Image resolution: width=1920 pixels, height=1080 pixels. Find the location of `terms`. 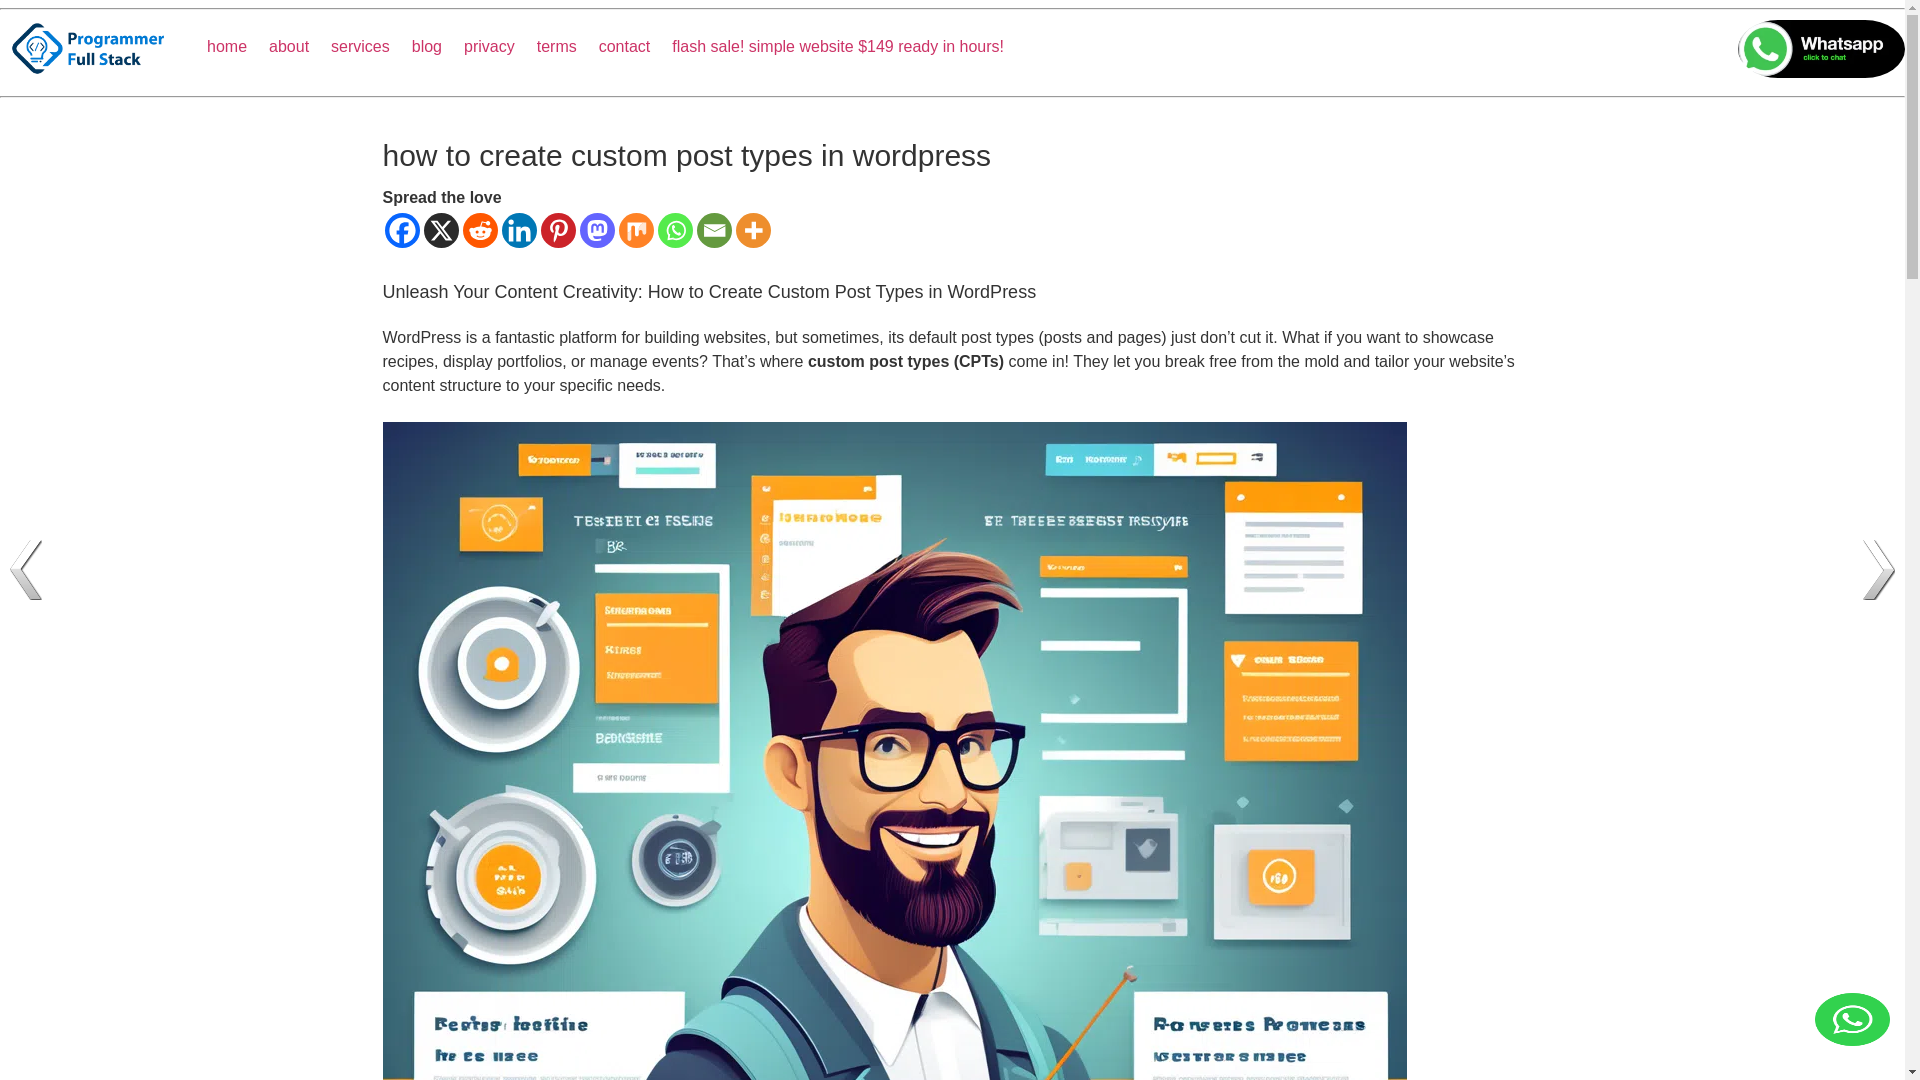

terms is located at coordinates (568, 46).